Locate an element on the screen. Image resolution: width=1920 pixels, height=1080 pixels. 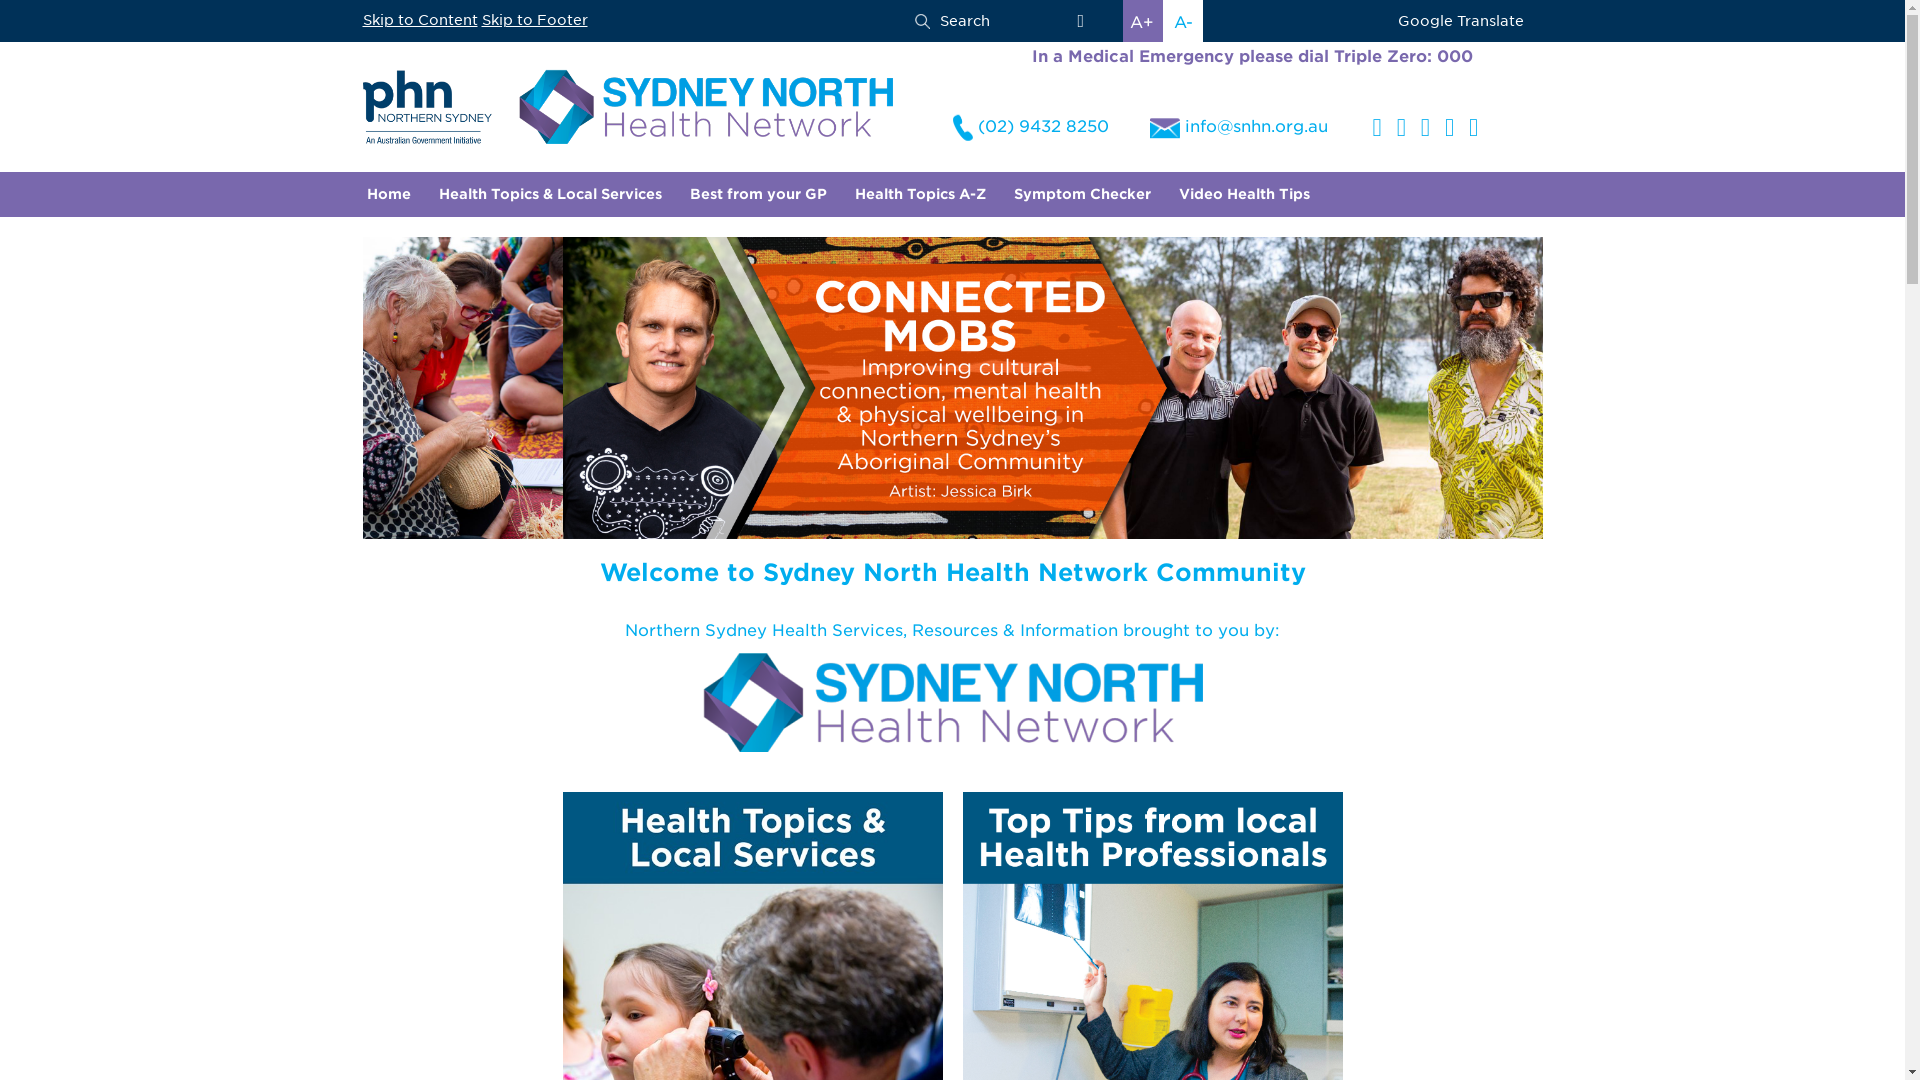
Health Topics & Local Services is located at coordinates (550, 194).